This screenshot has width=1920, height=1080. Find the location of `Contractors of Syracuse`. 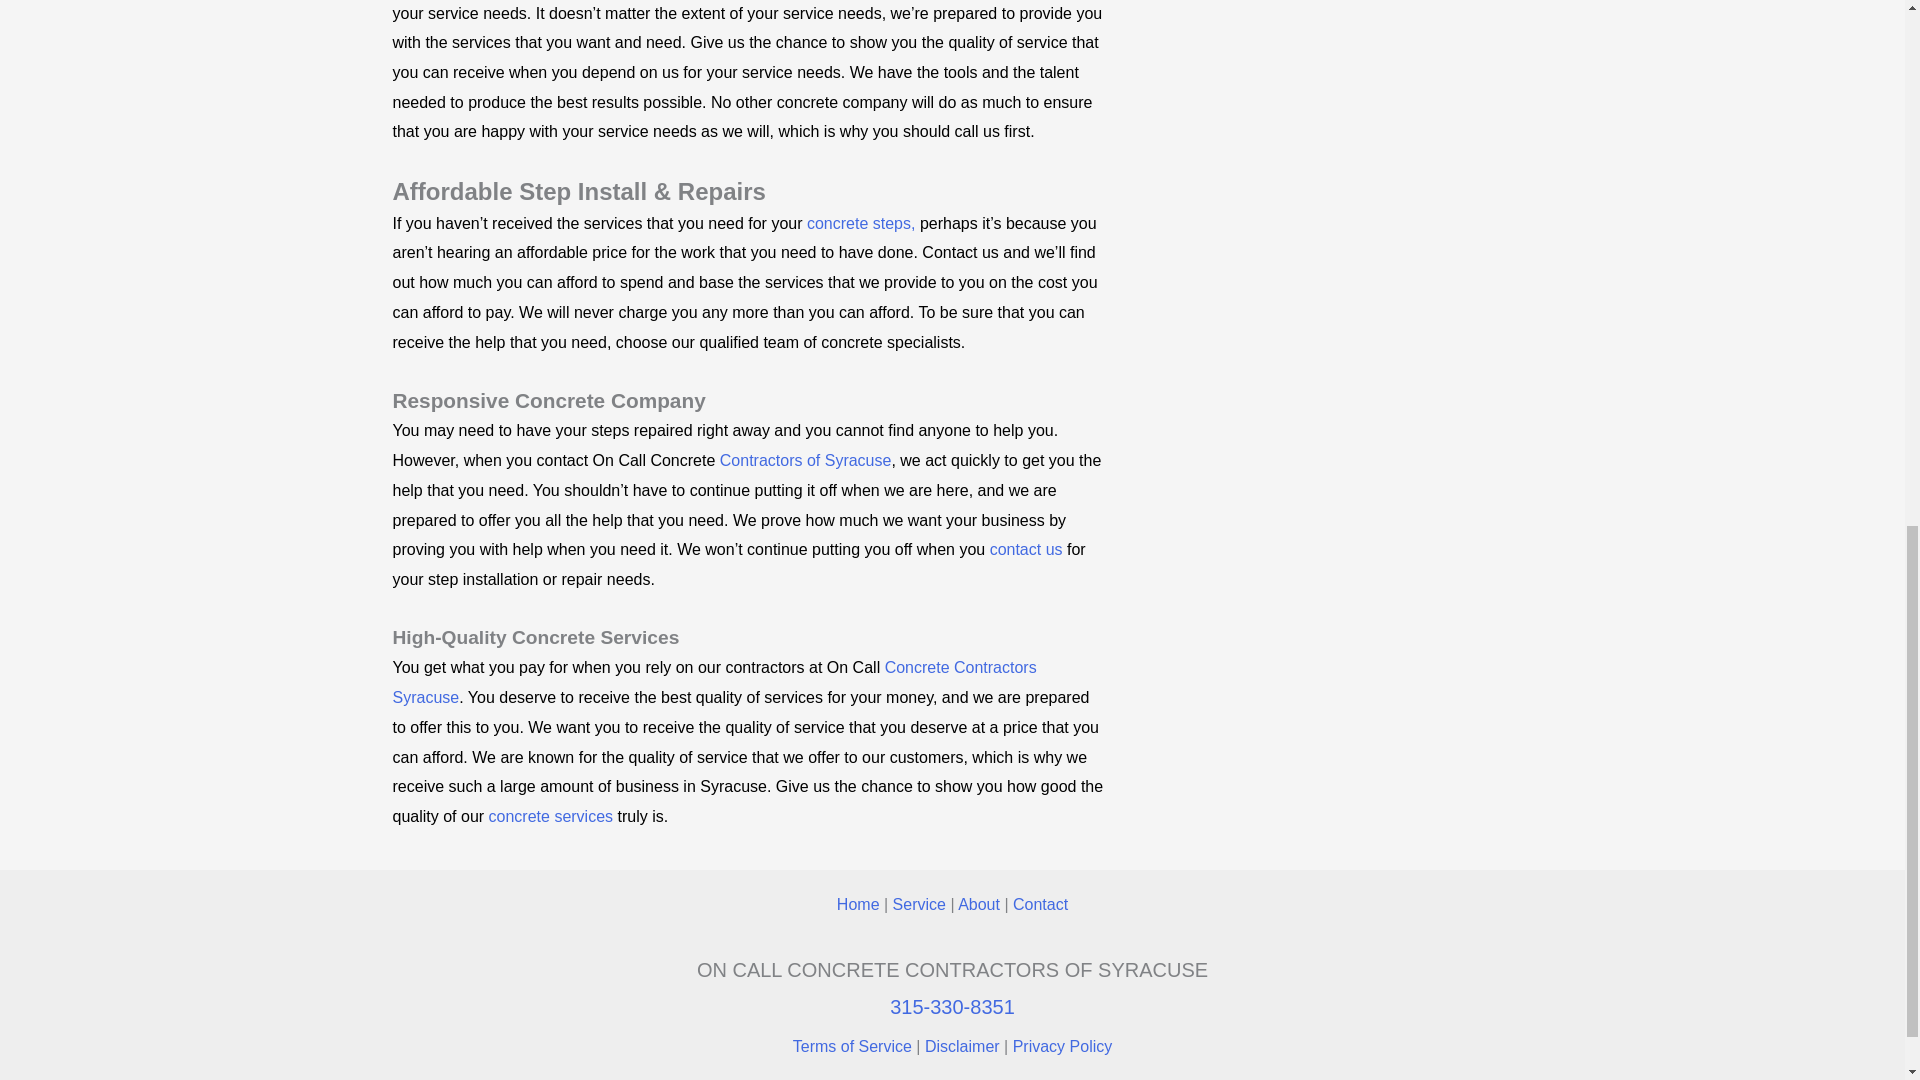

Contractors of Syracuse is located at coordinates (806, 460).